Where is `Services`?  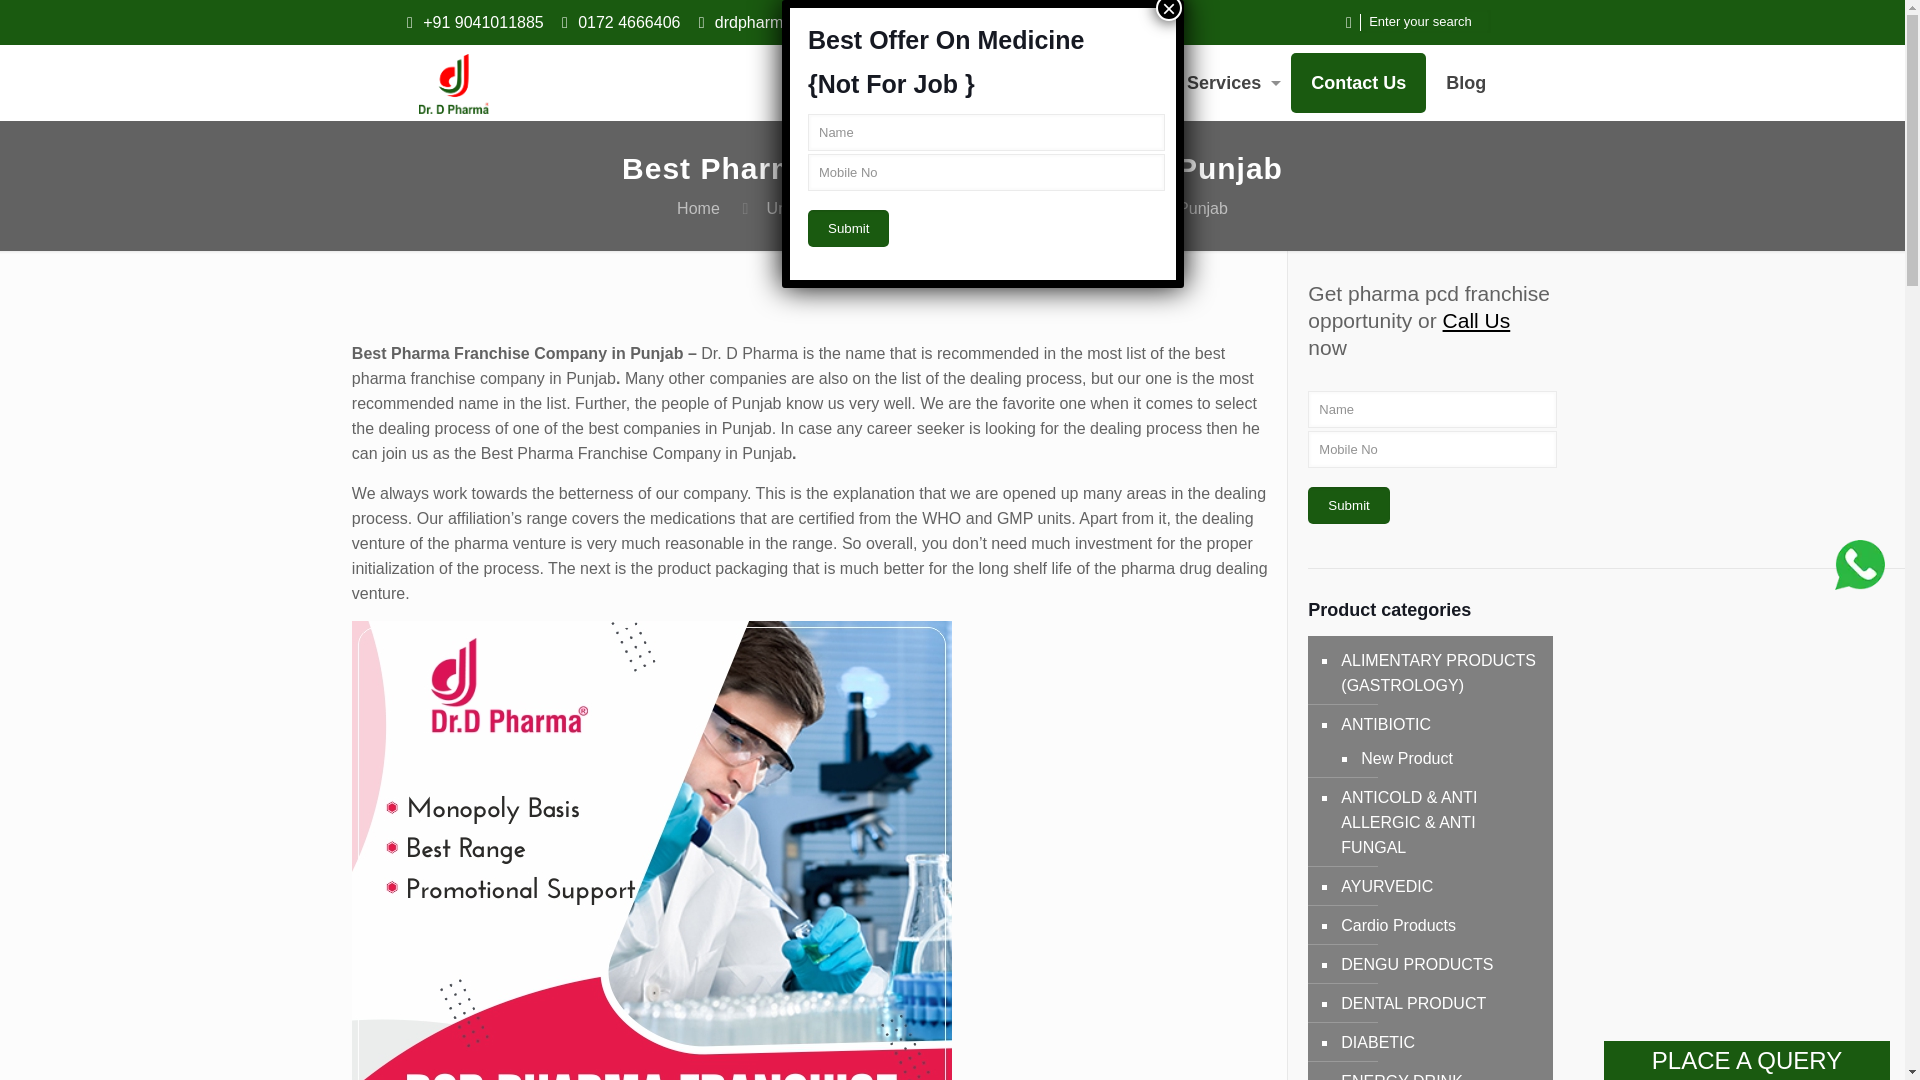
Services is located at coordinates (1228, 82).